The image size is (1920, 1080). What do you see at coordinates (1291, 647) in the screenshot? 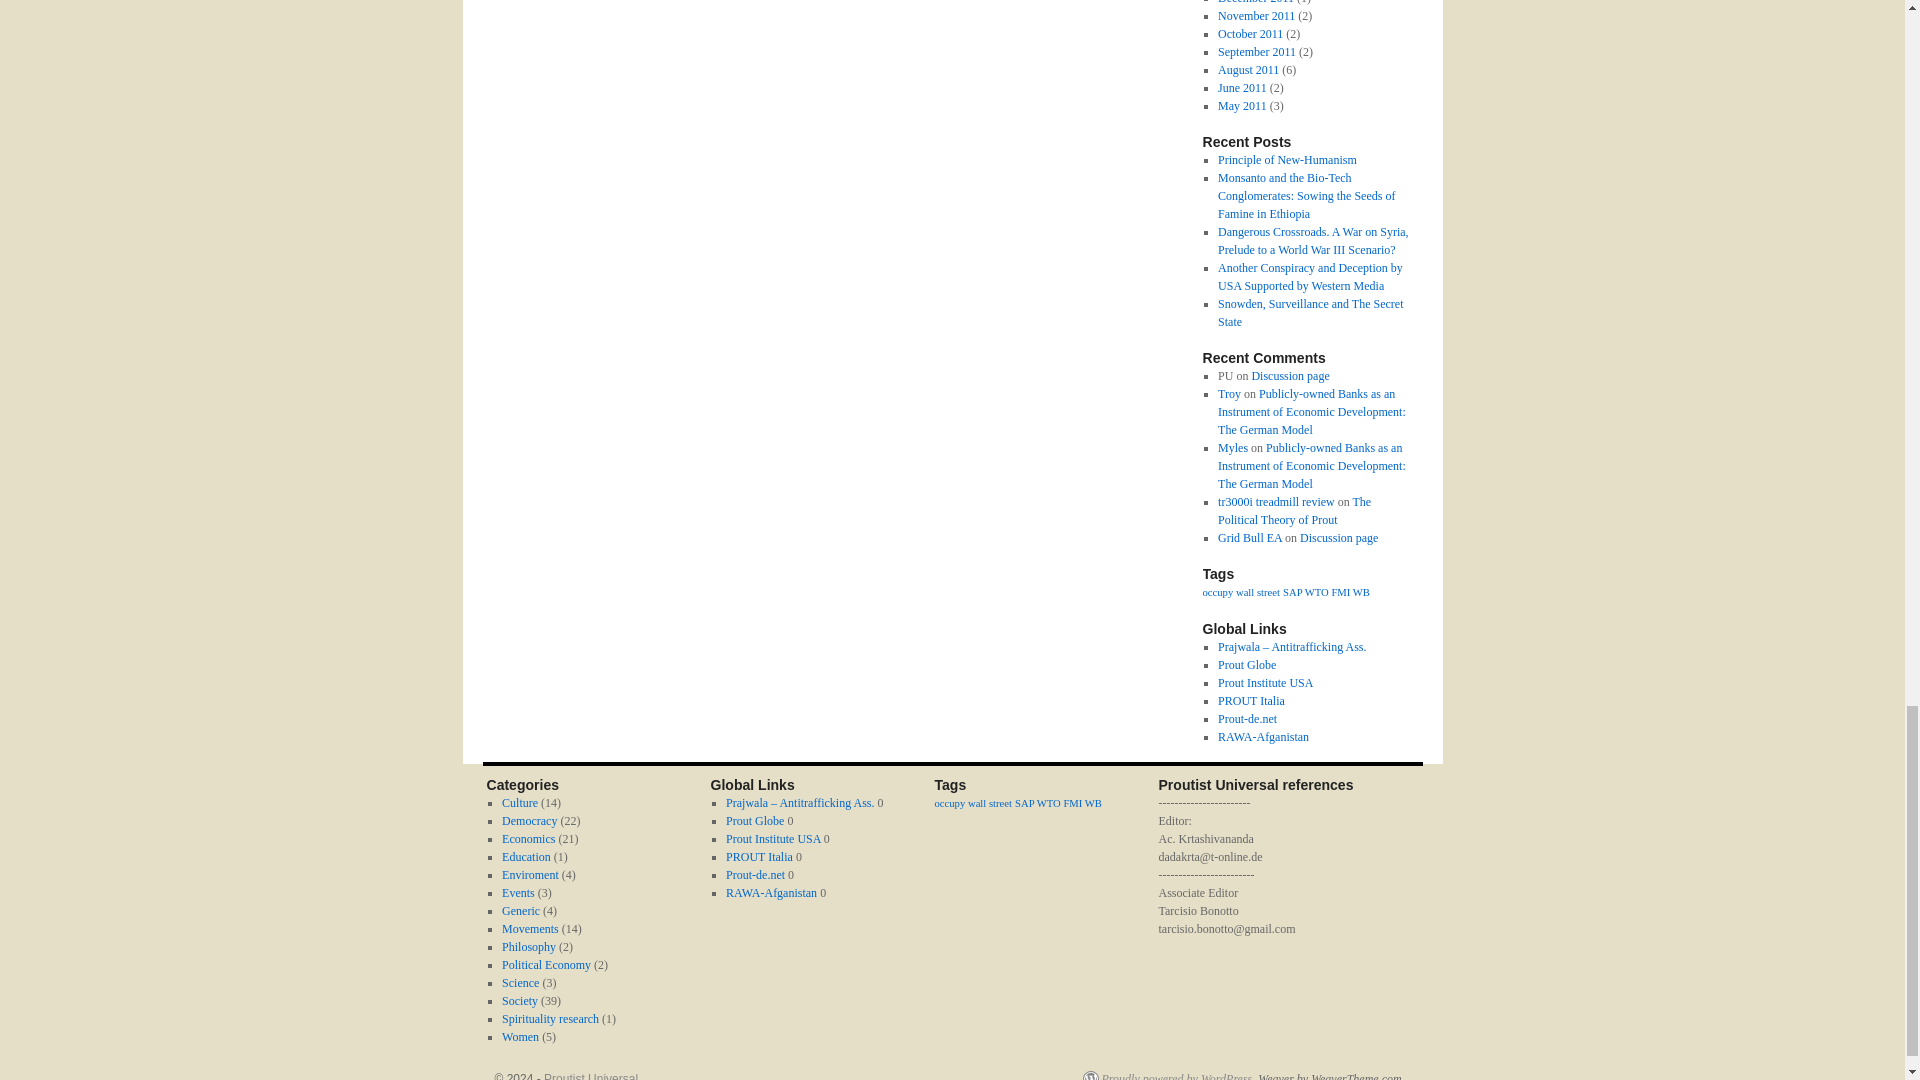
I see `Antitrafficking Indian Association` at bounding box center [1291, 647].